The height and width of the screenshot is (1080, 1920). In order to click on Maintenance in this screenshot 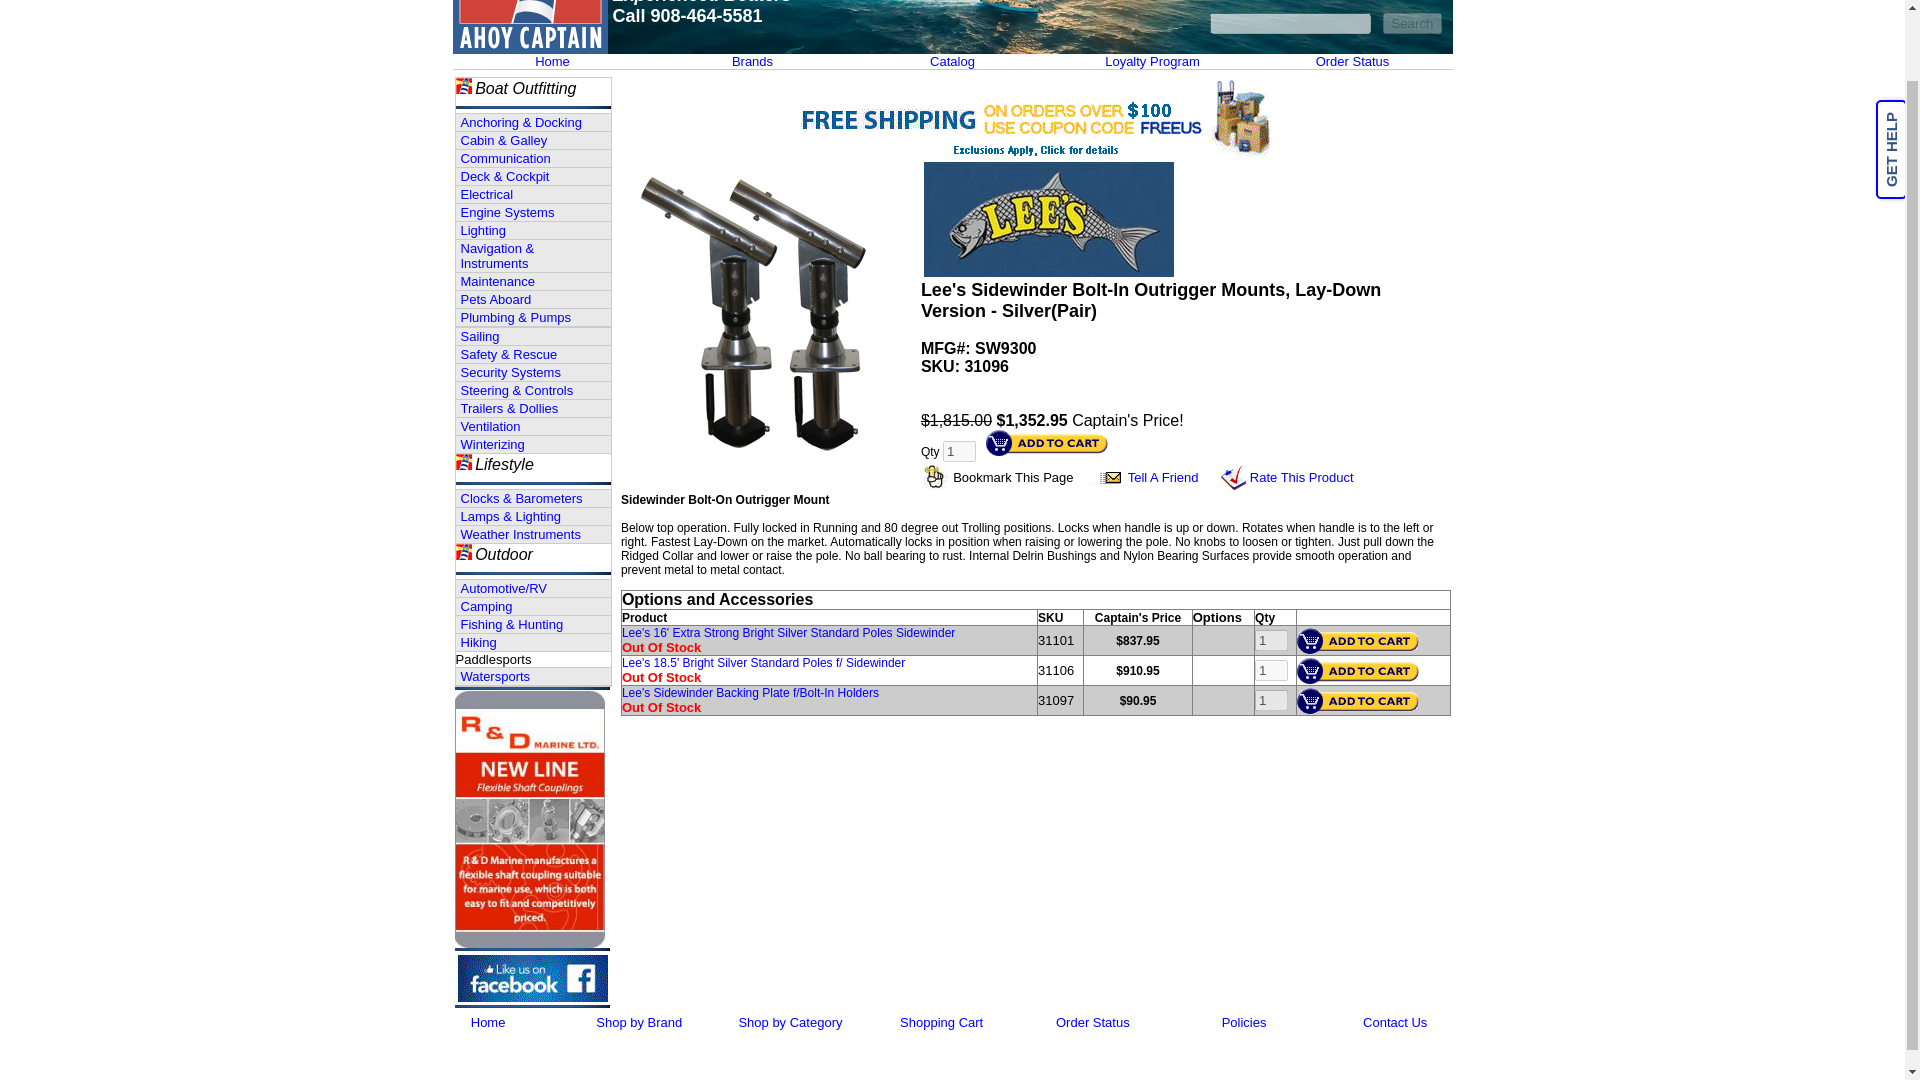, I will do `click(533, 282)`.